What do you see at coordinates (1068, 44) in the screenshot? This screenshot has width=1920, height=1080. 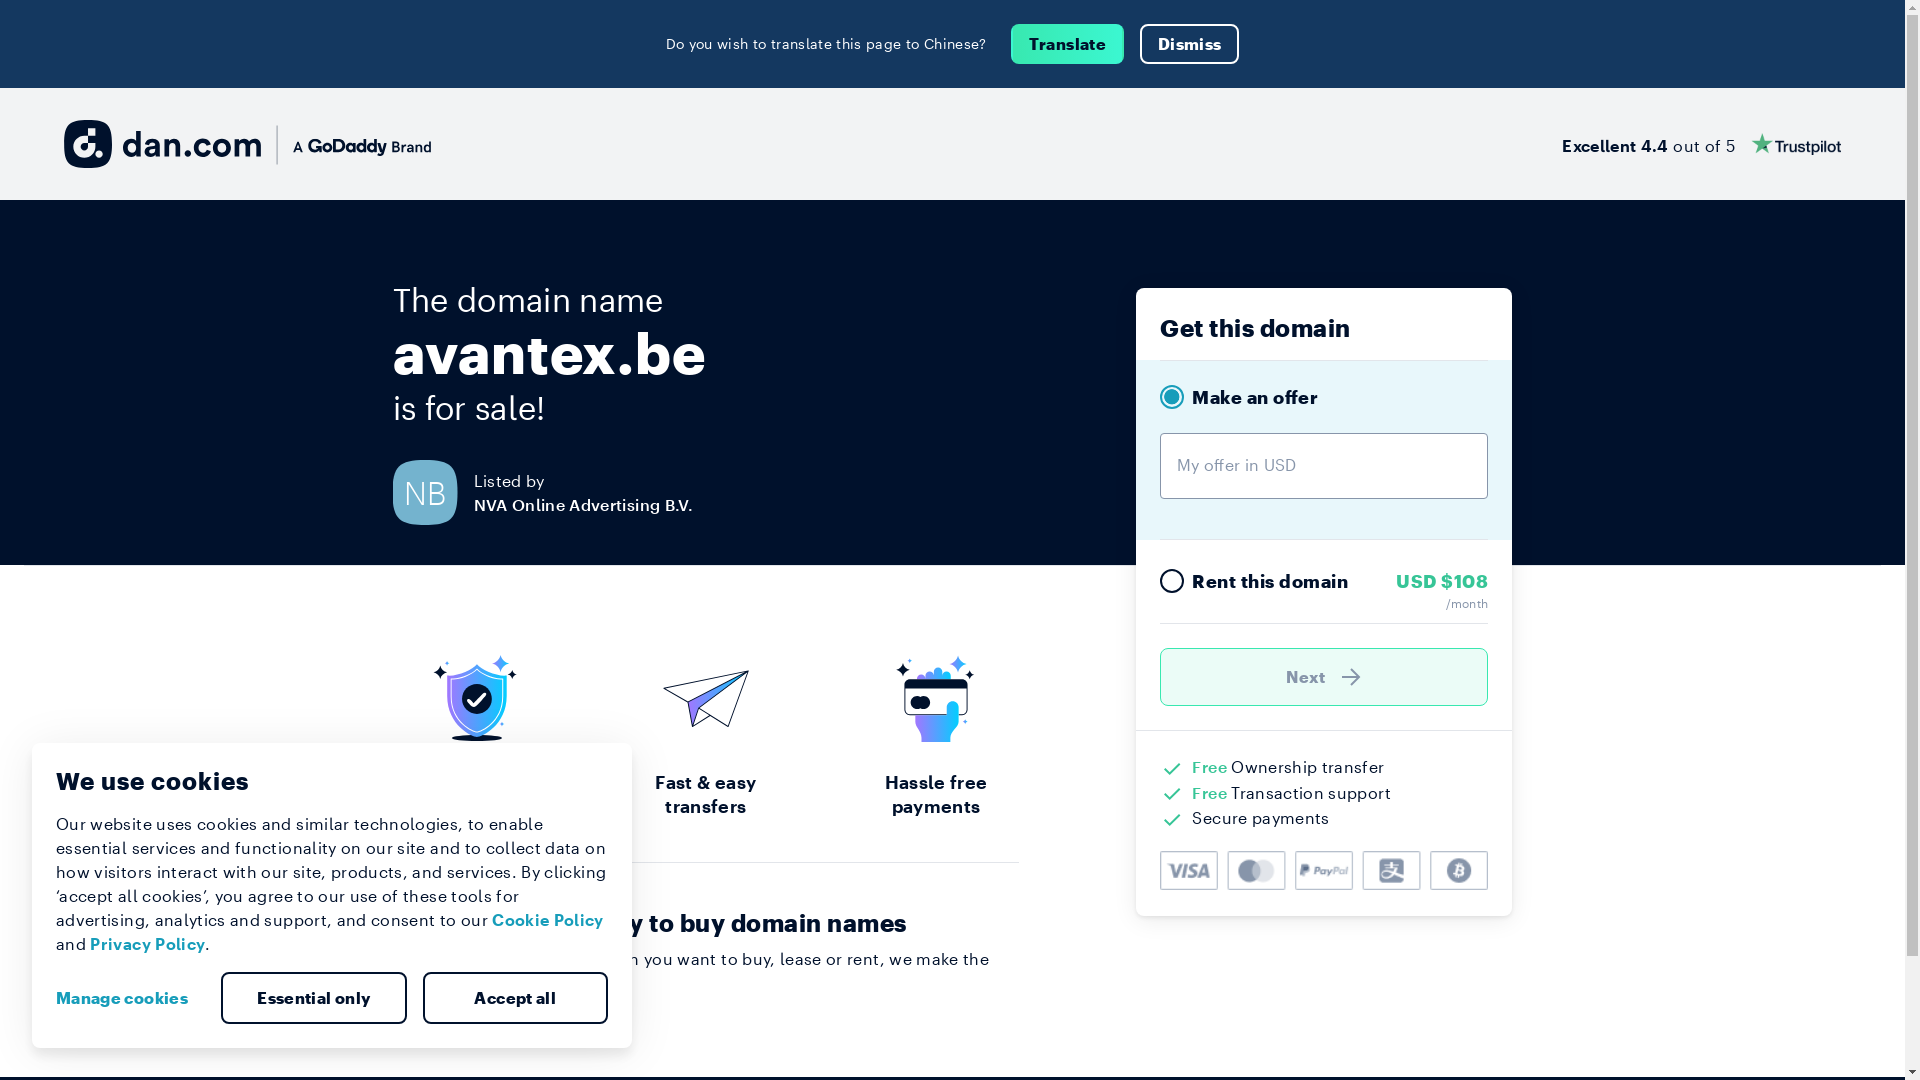 I see `Translate` at bounding box center [1068, 44].